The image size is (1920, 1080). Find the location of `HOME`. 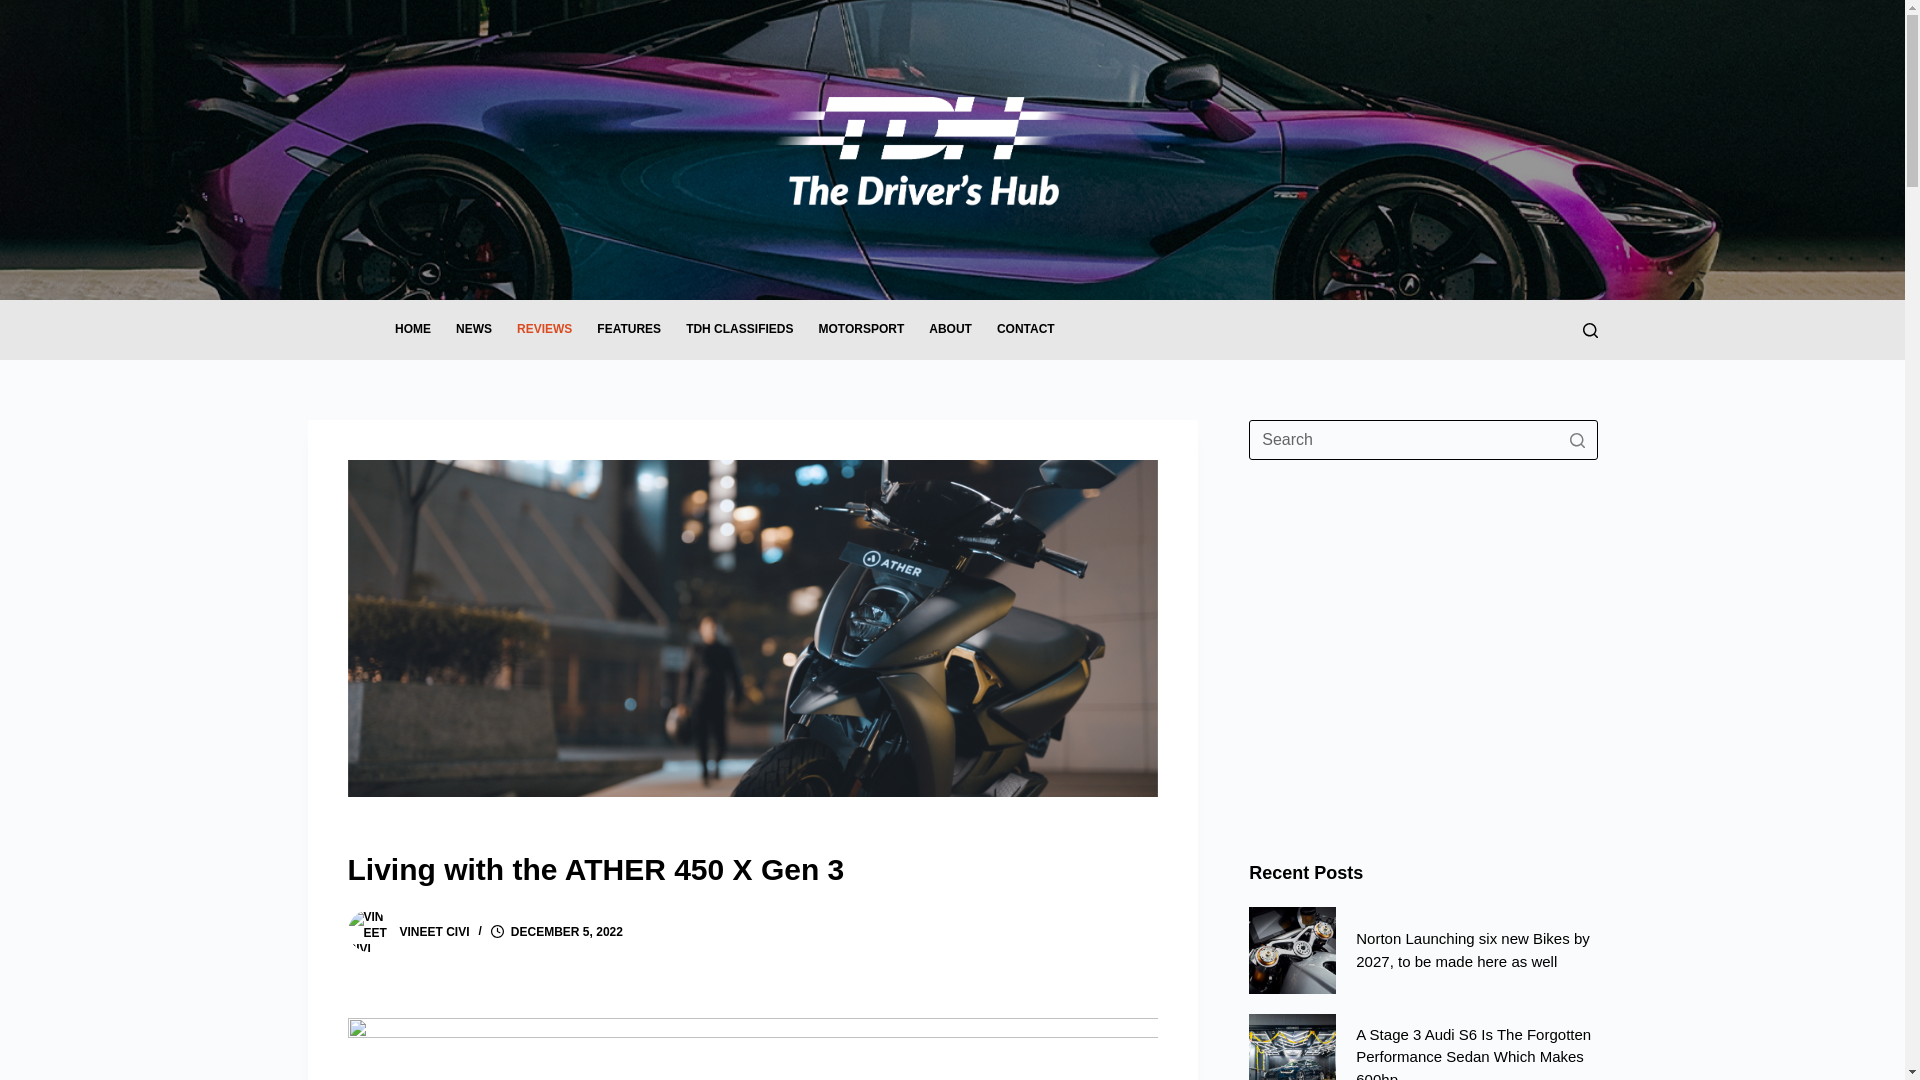

HOME is located at coordinates (412, 330).